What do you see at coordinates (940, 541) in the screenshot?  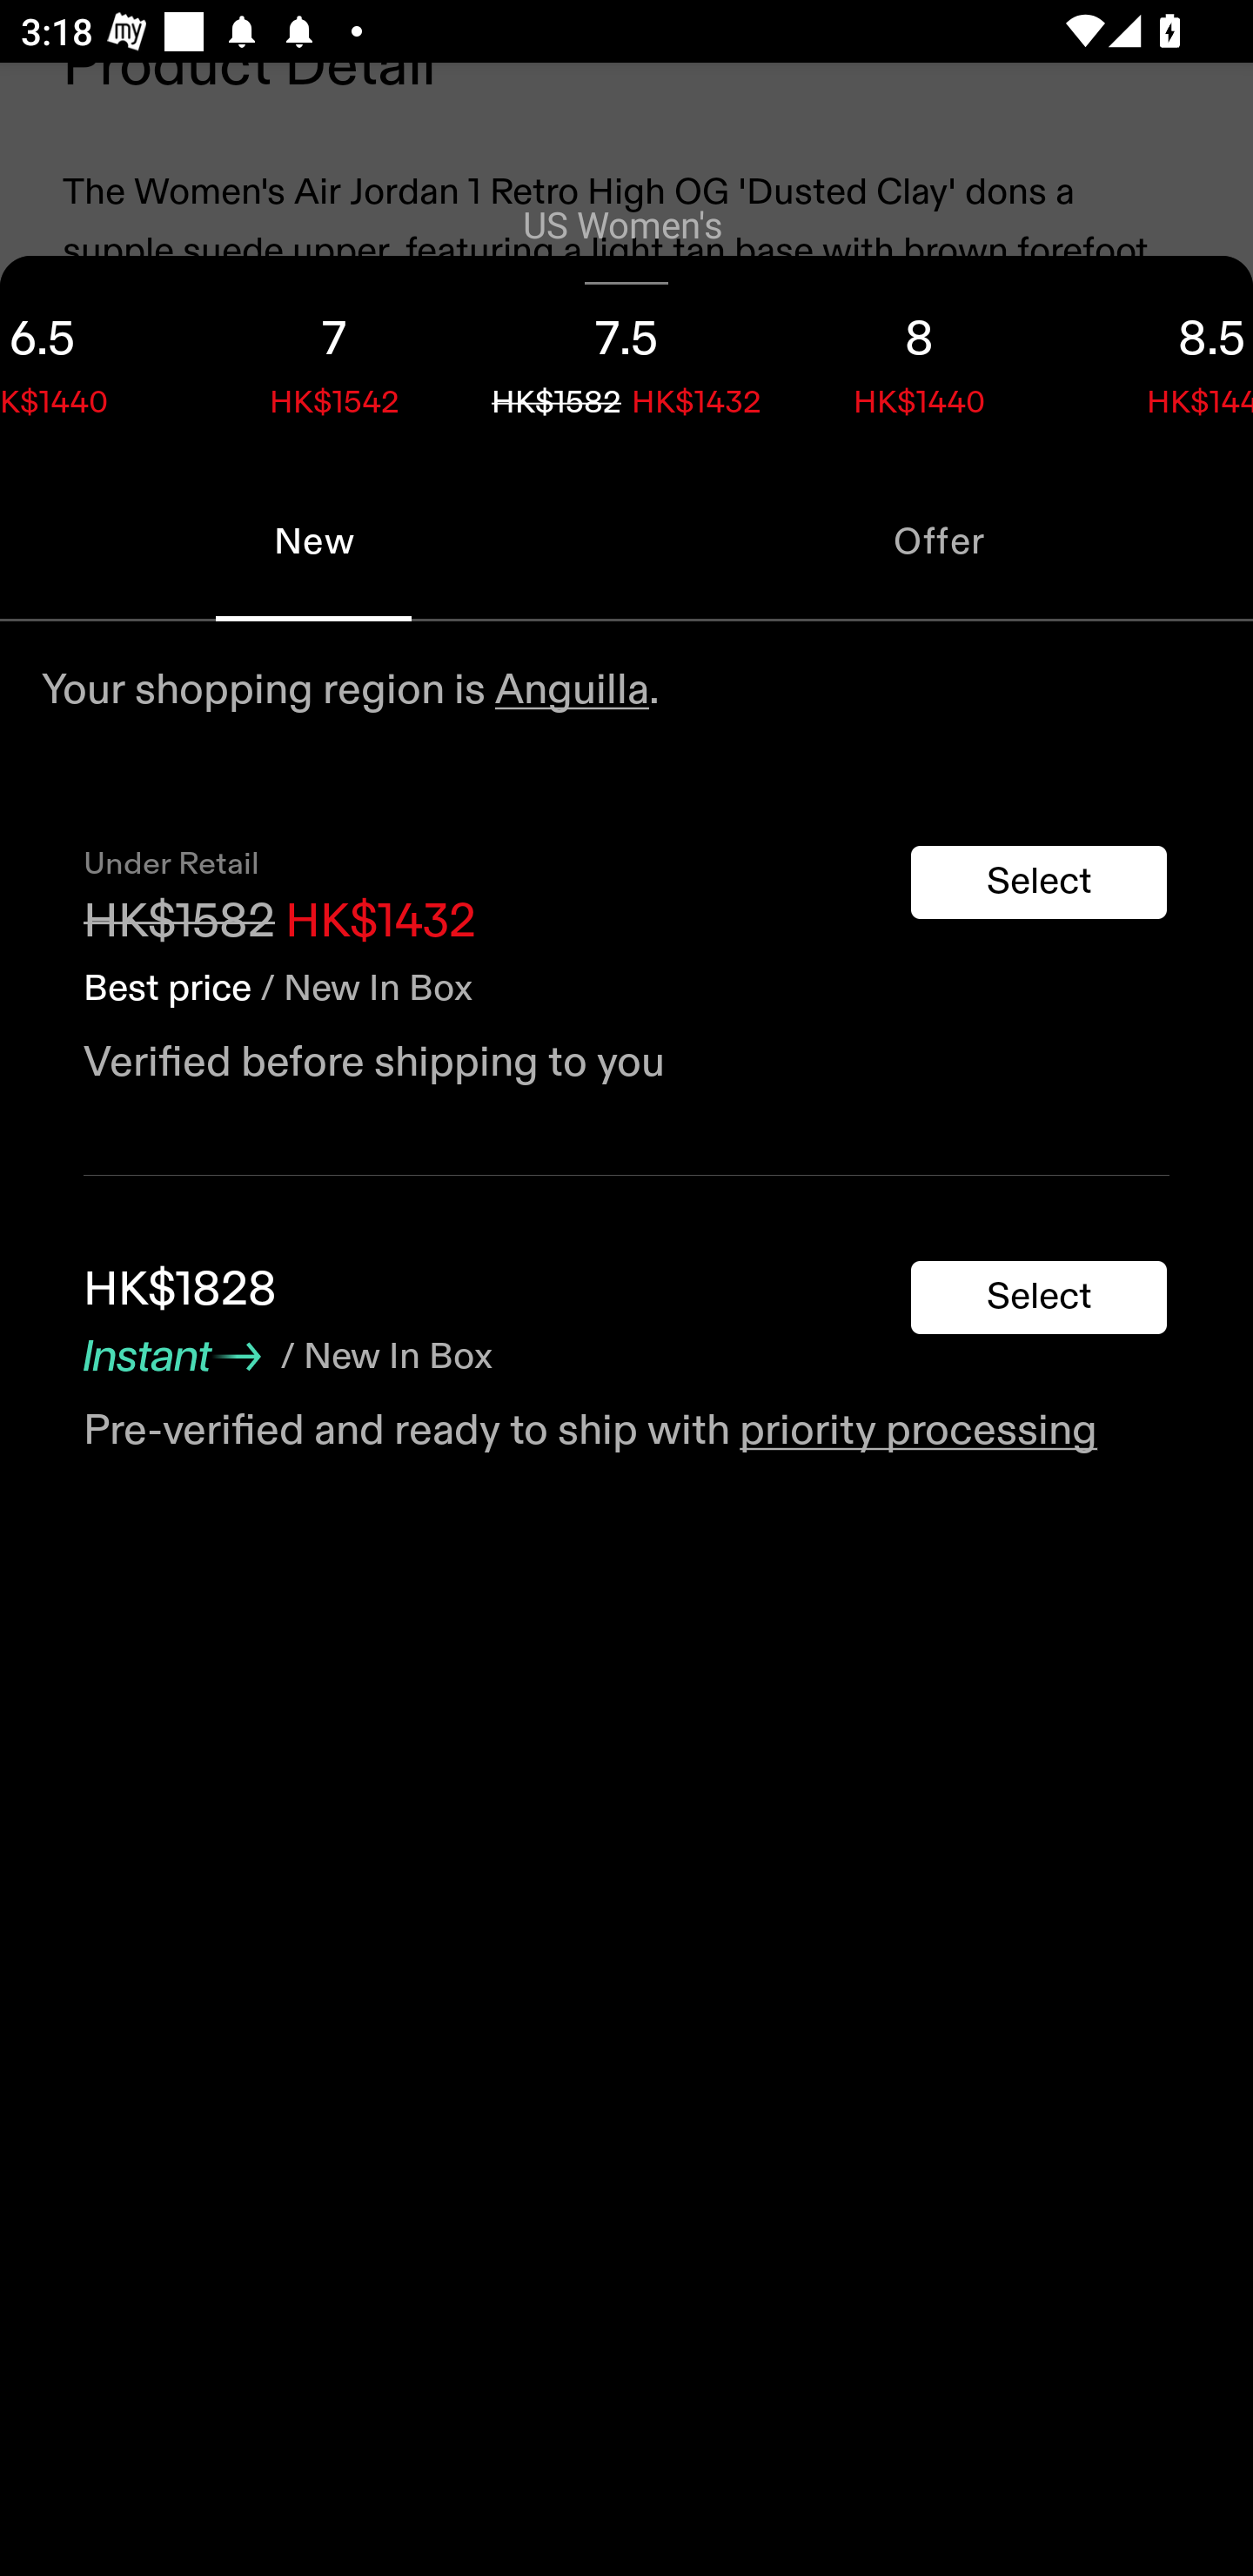 I see `Offer` at bounding box center [940, 541].